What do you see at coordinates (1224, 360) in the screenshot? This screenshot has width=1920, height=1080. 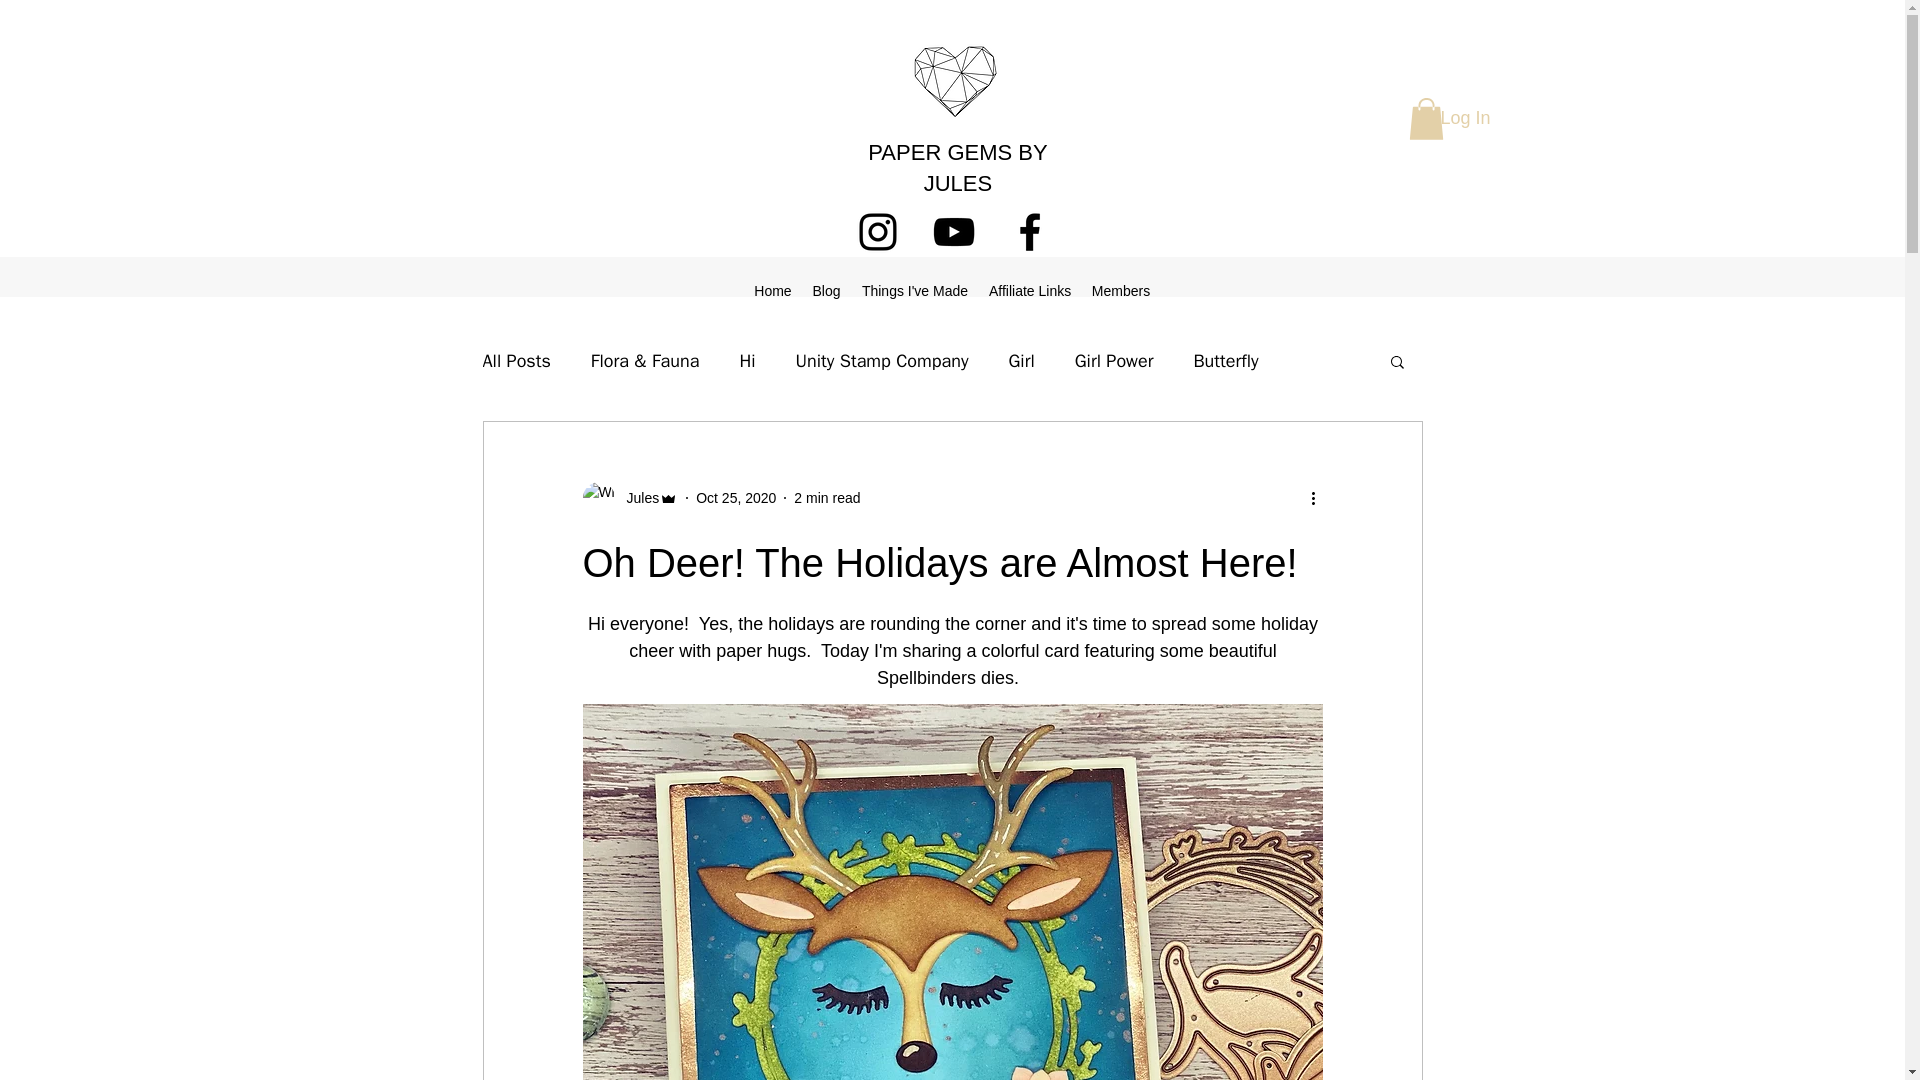 I see `Butterfly` at bounding box center [1224, 360].